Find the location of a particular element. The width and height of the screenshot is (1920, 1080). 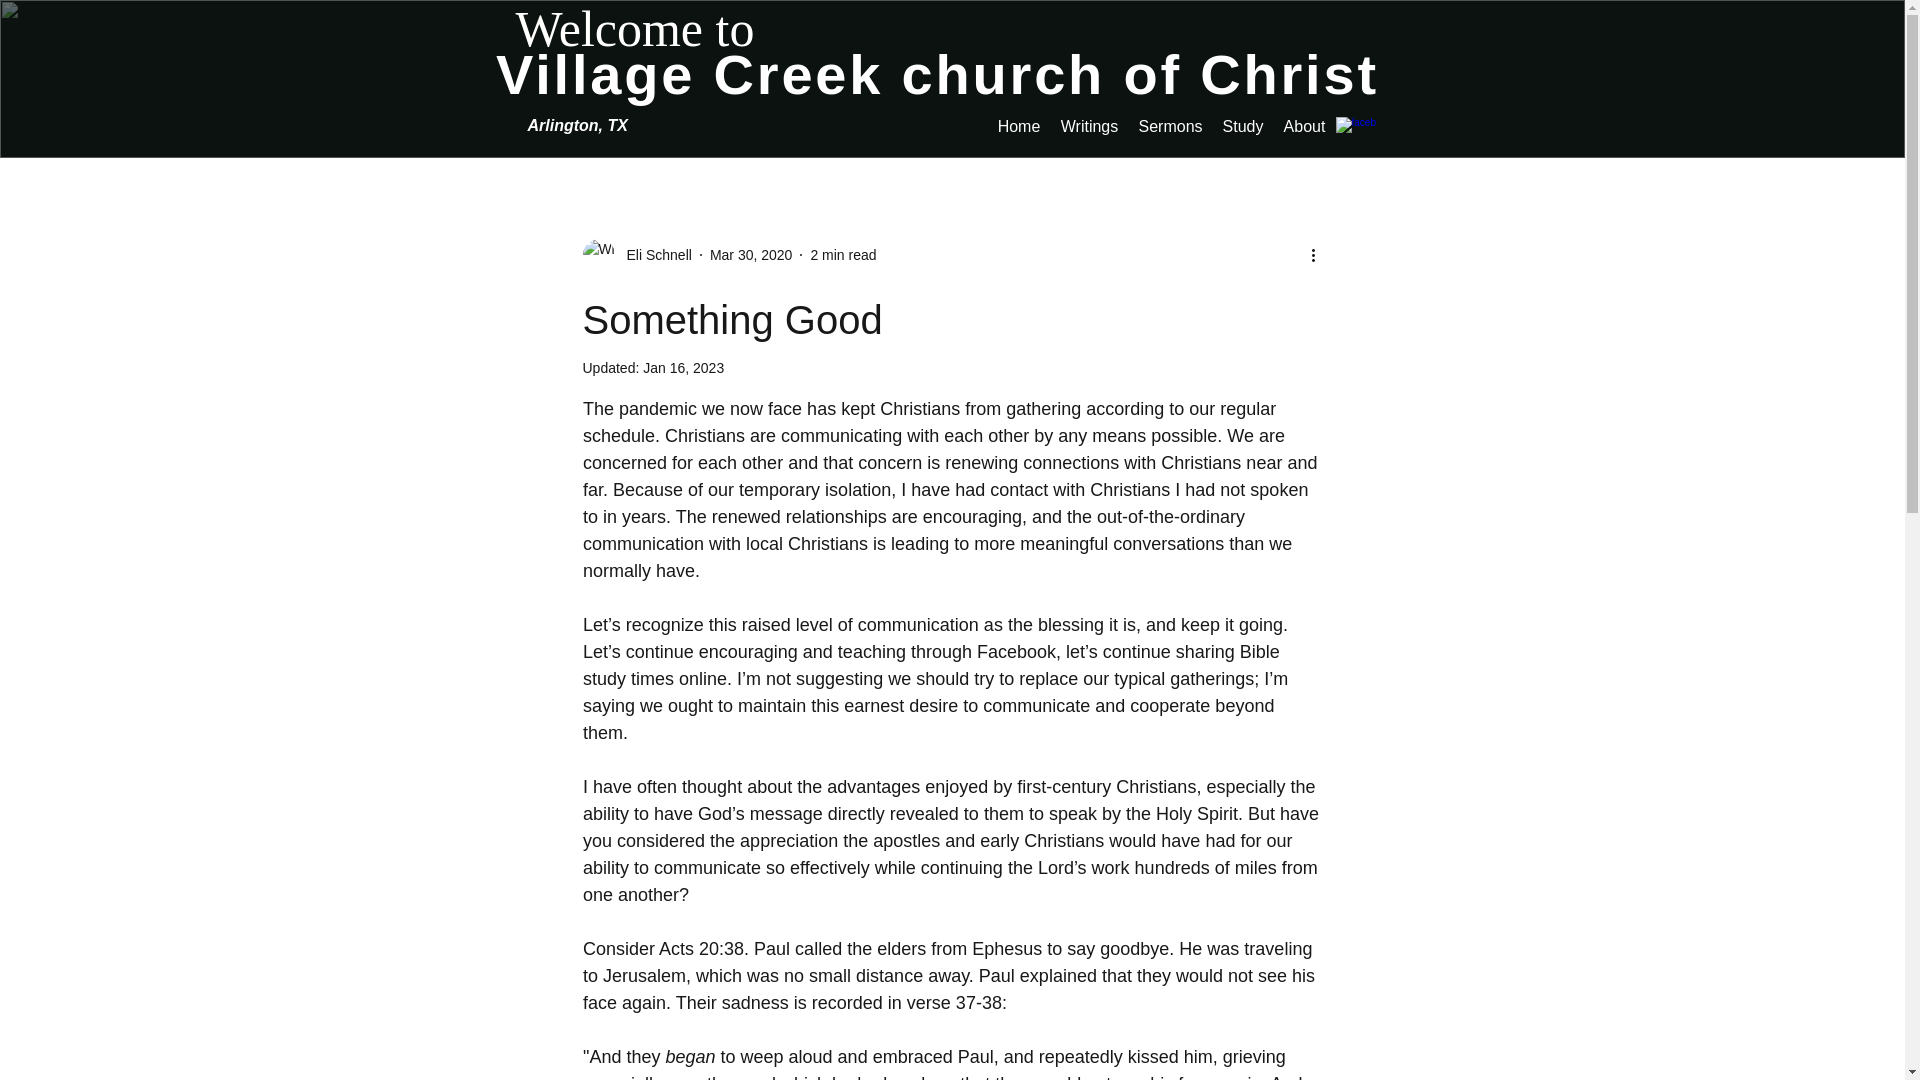

Village Creek church of Christ is located at coordinates (936, 74).